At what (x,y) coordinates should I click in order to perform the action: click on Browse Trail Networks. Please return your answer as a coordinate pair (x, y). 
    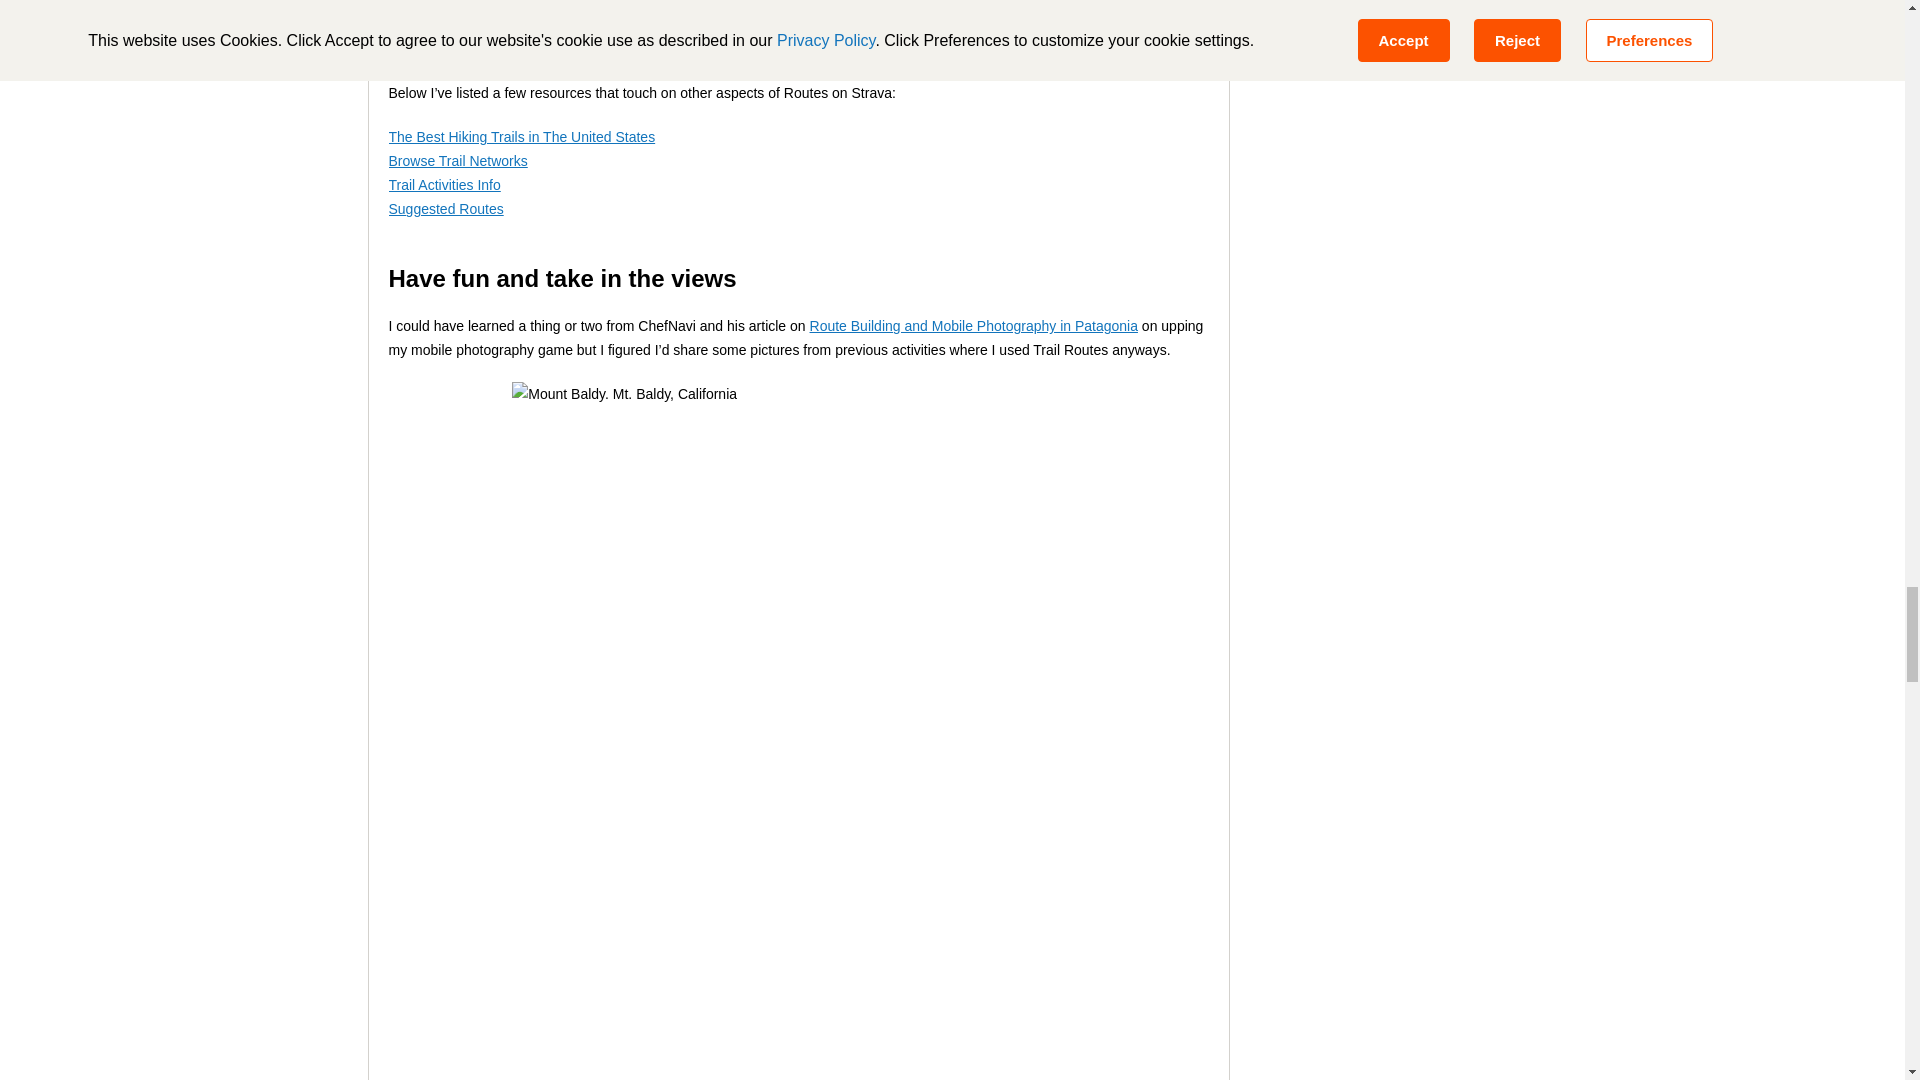
    Looking at the image, I should click on (456, 160).